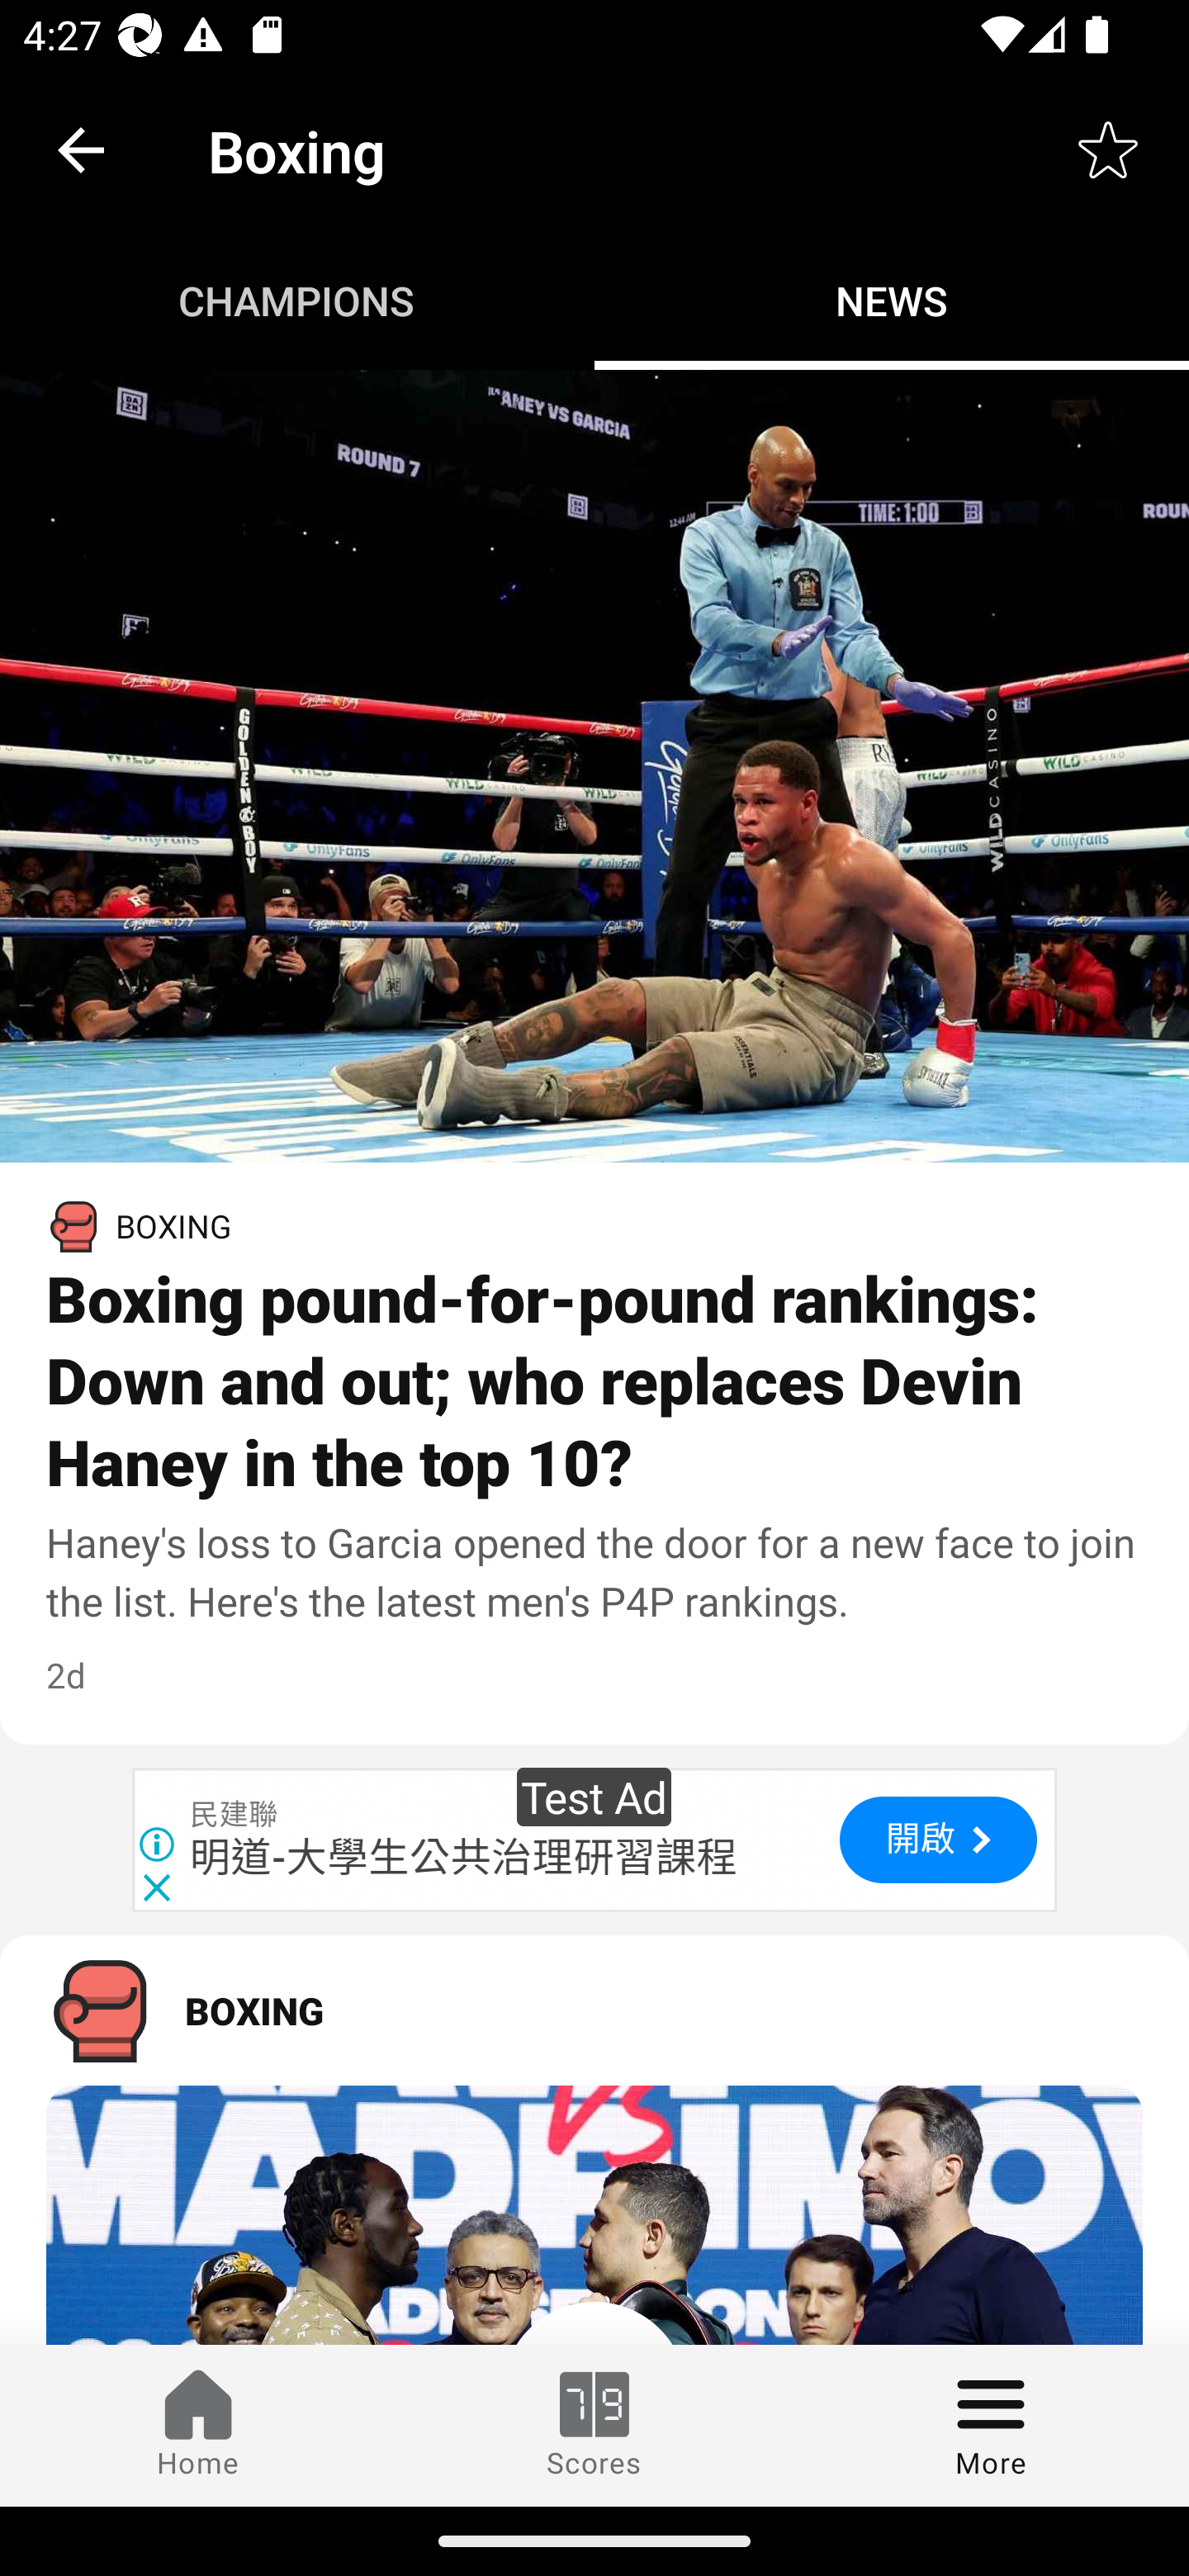 This screenshot has width=1189, height=2576. What do you see at coordinates (198, 2425) in the screenshot?
I see `Home` at bounding box center [198, 2425].